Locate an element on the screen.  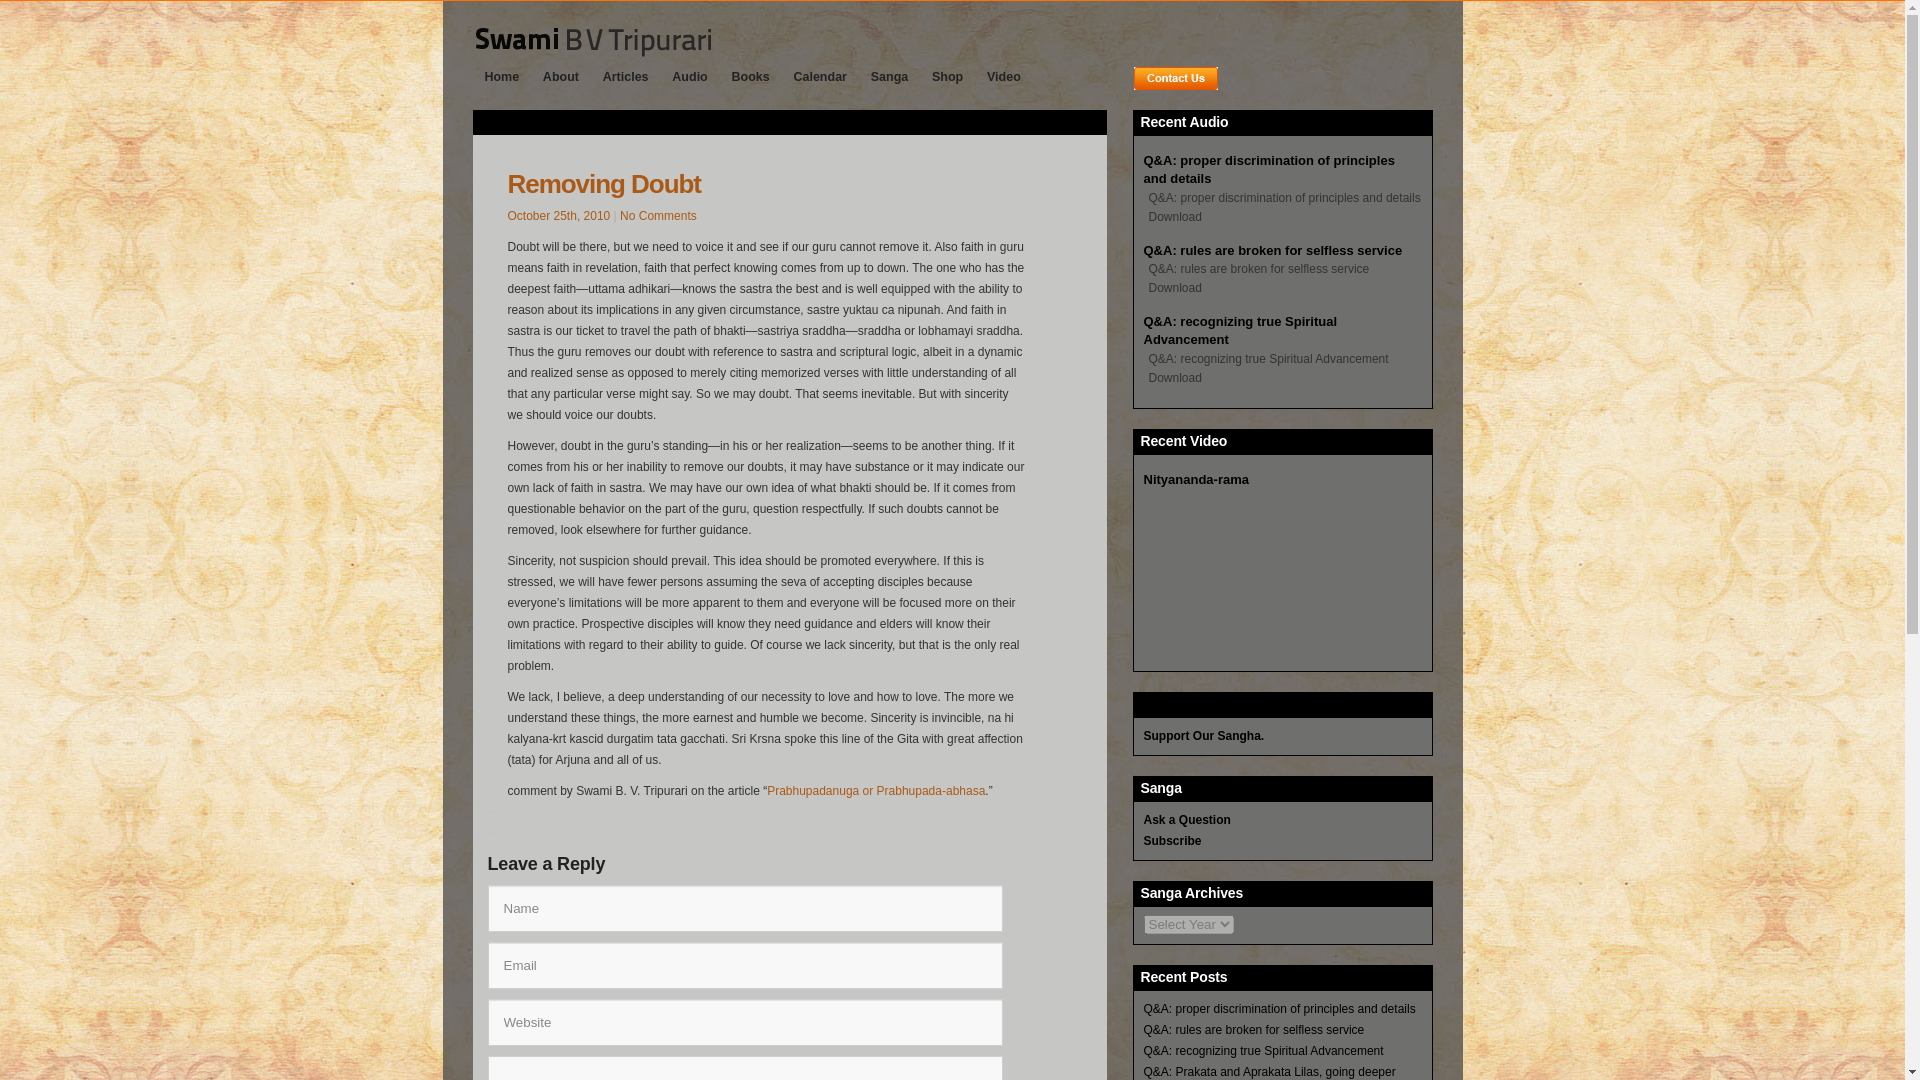
About is located at coordinates (561, 76).